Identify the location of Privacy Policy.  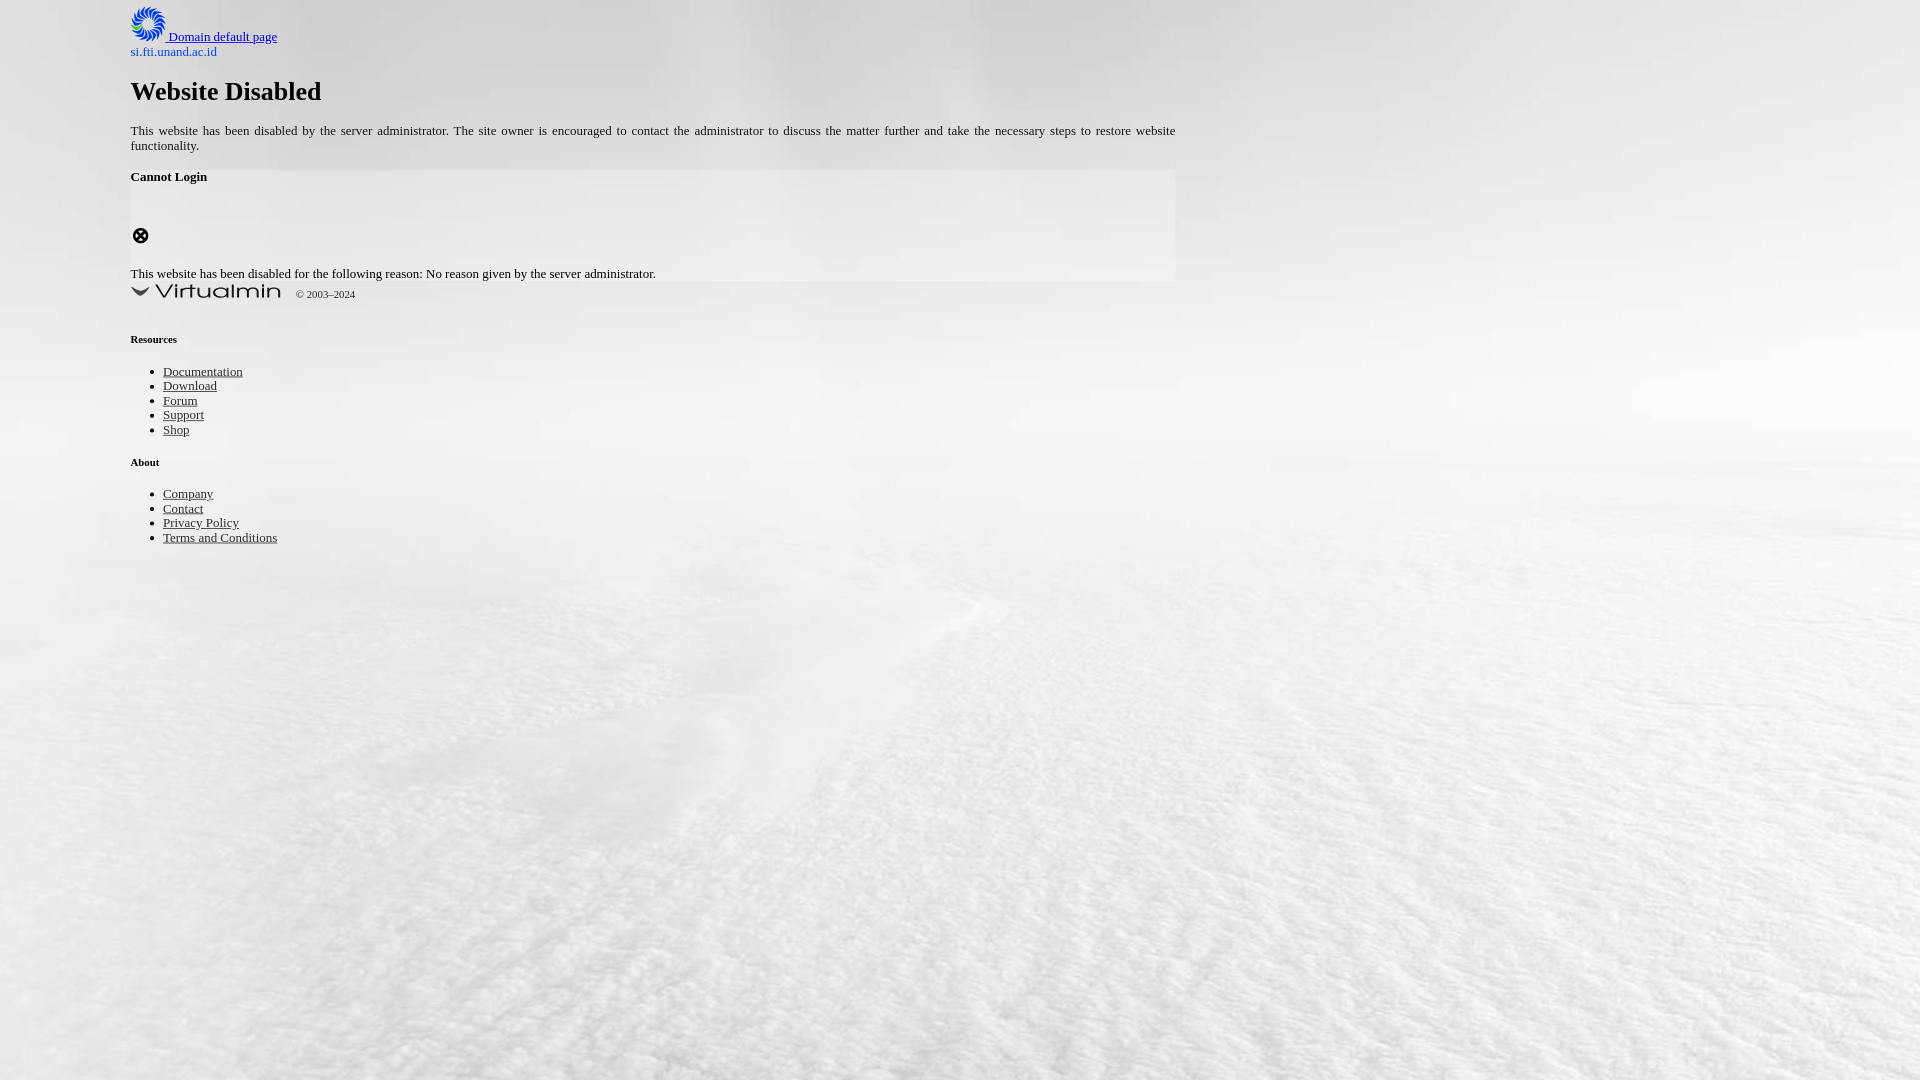
(210, 524).